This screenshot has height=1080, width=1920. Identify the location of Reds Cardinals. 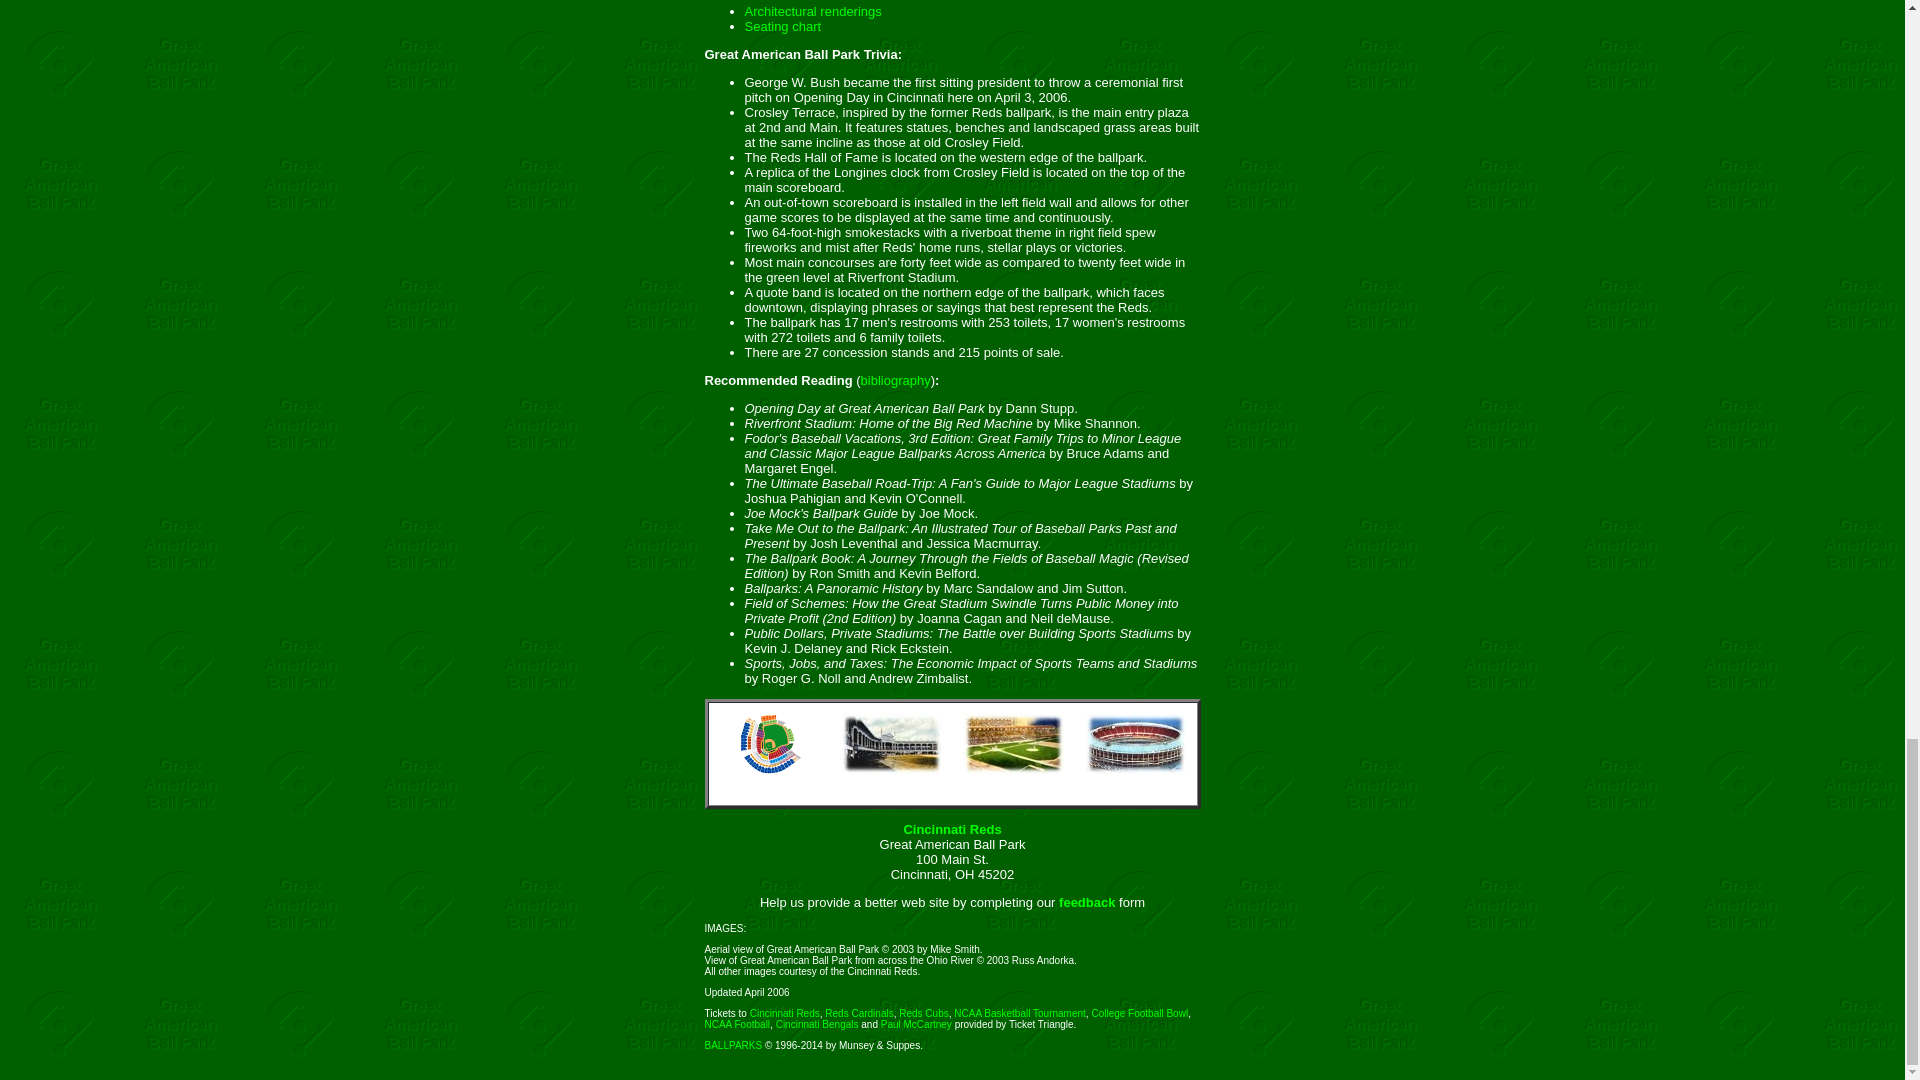
(858, 1013).